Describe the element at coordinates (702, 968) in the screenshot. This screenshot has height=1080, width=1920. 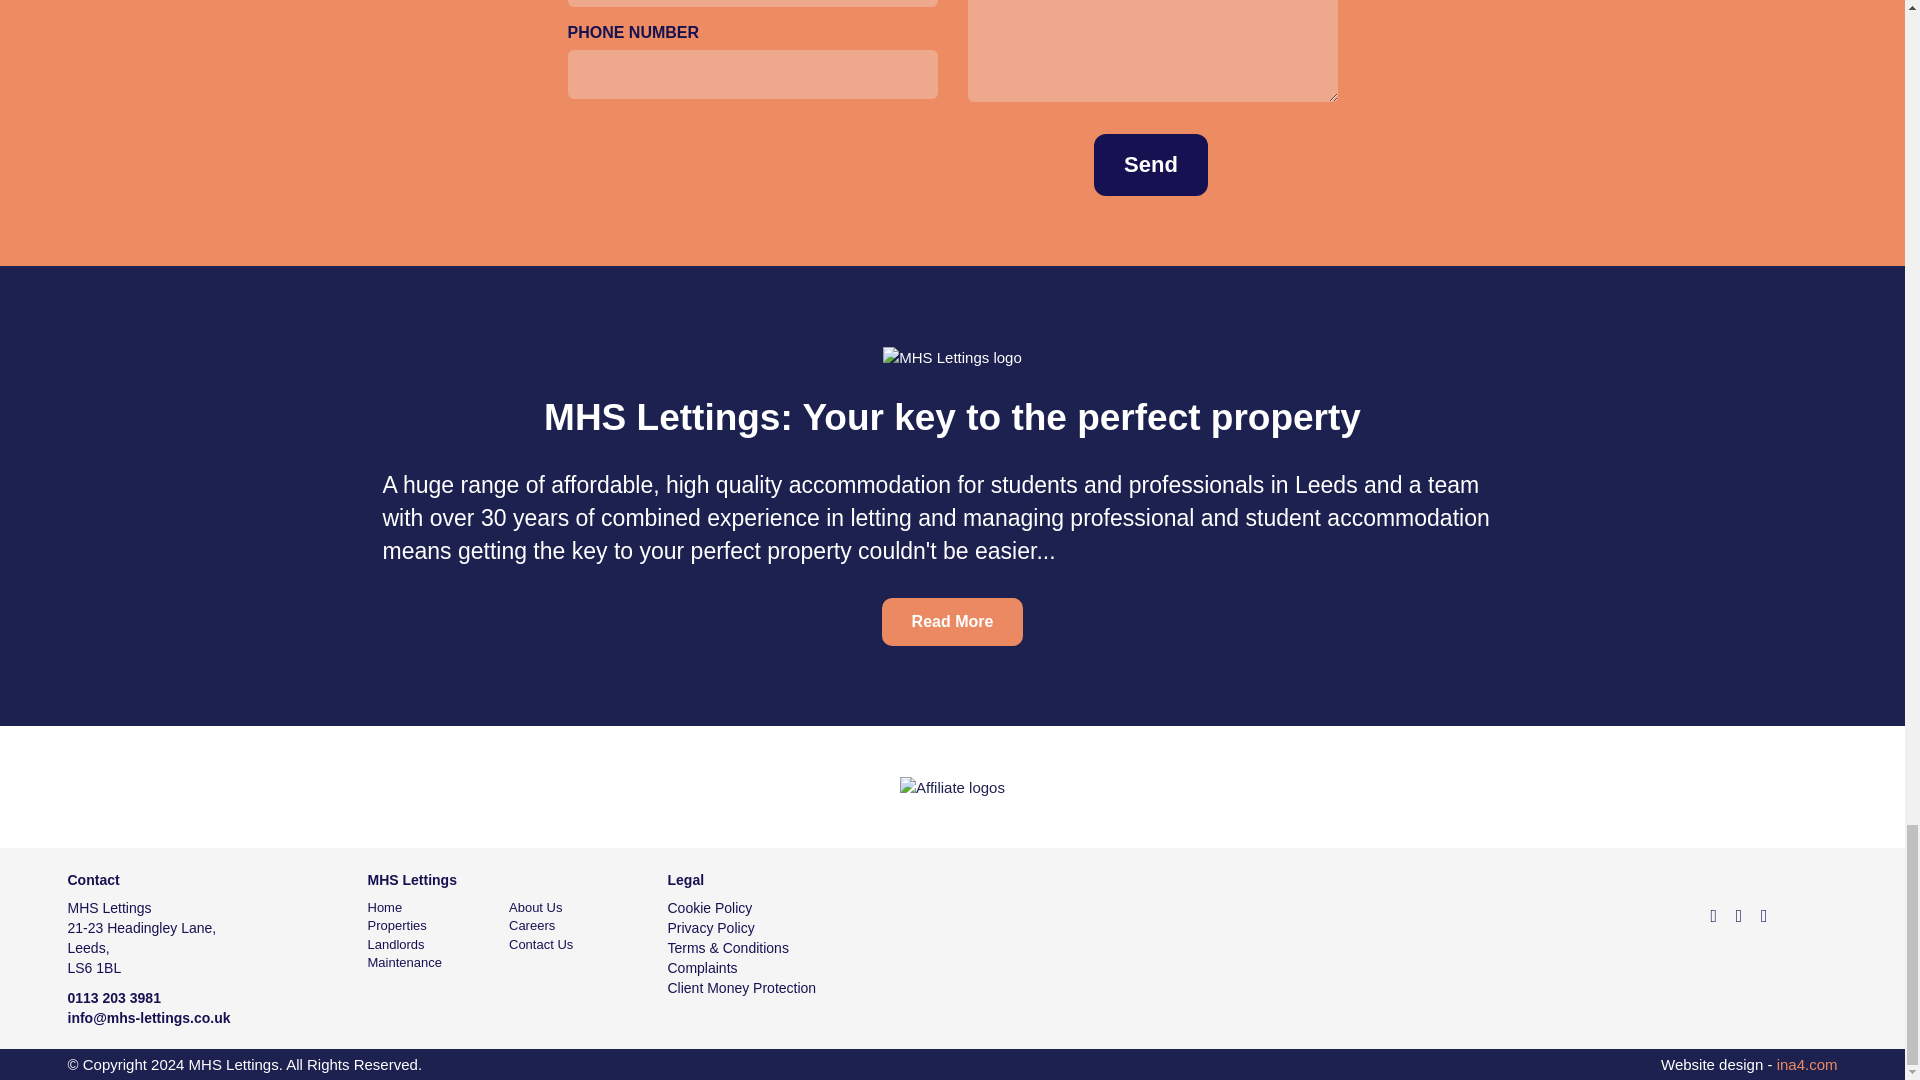
I see `Complaints` at that location.